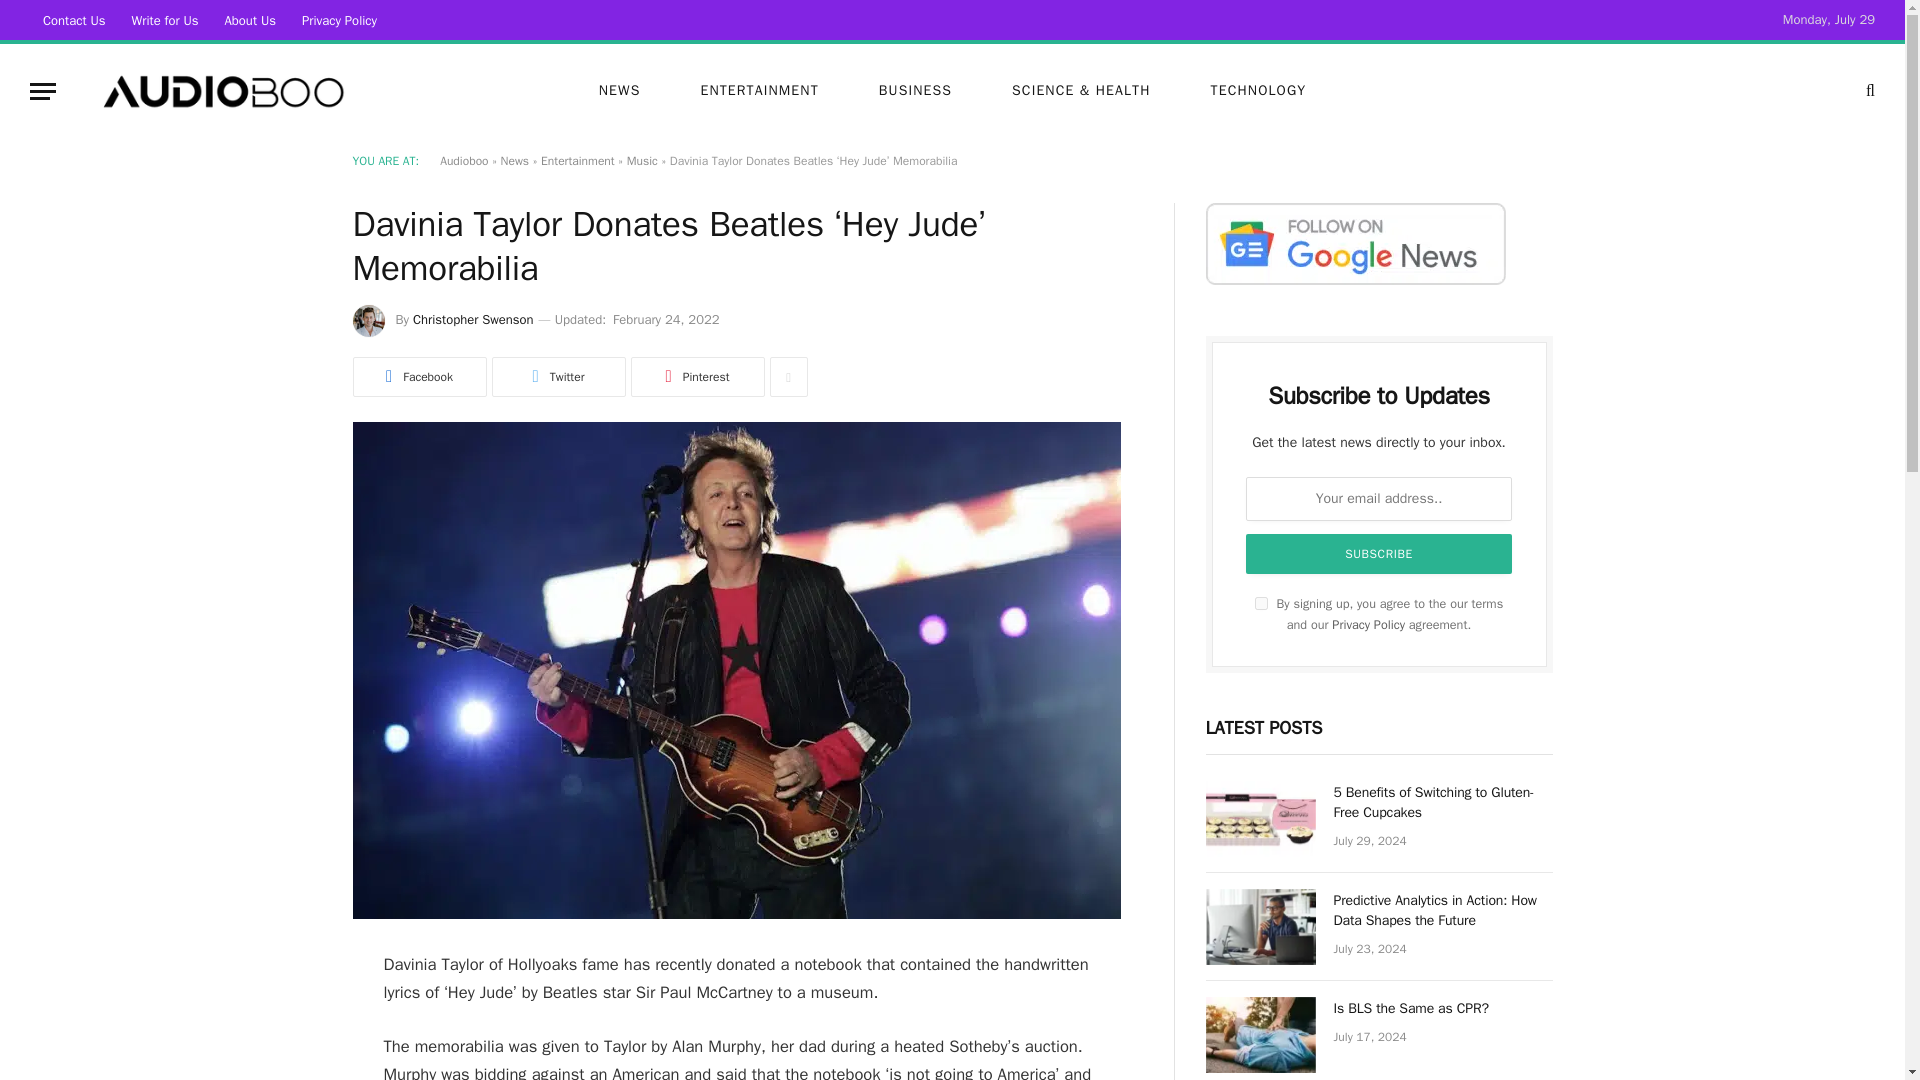 The width and height of the screenshot is (1920, 1080). Describe the element at coordinates (472, 320) in the screenshot. I see `Posts by Christopher Swenson` at that location.